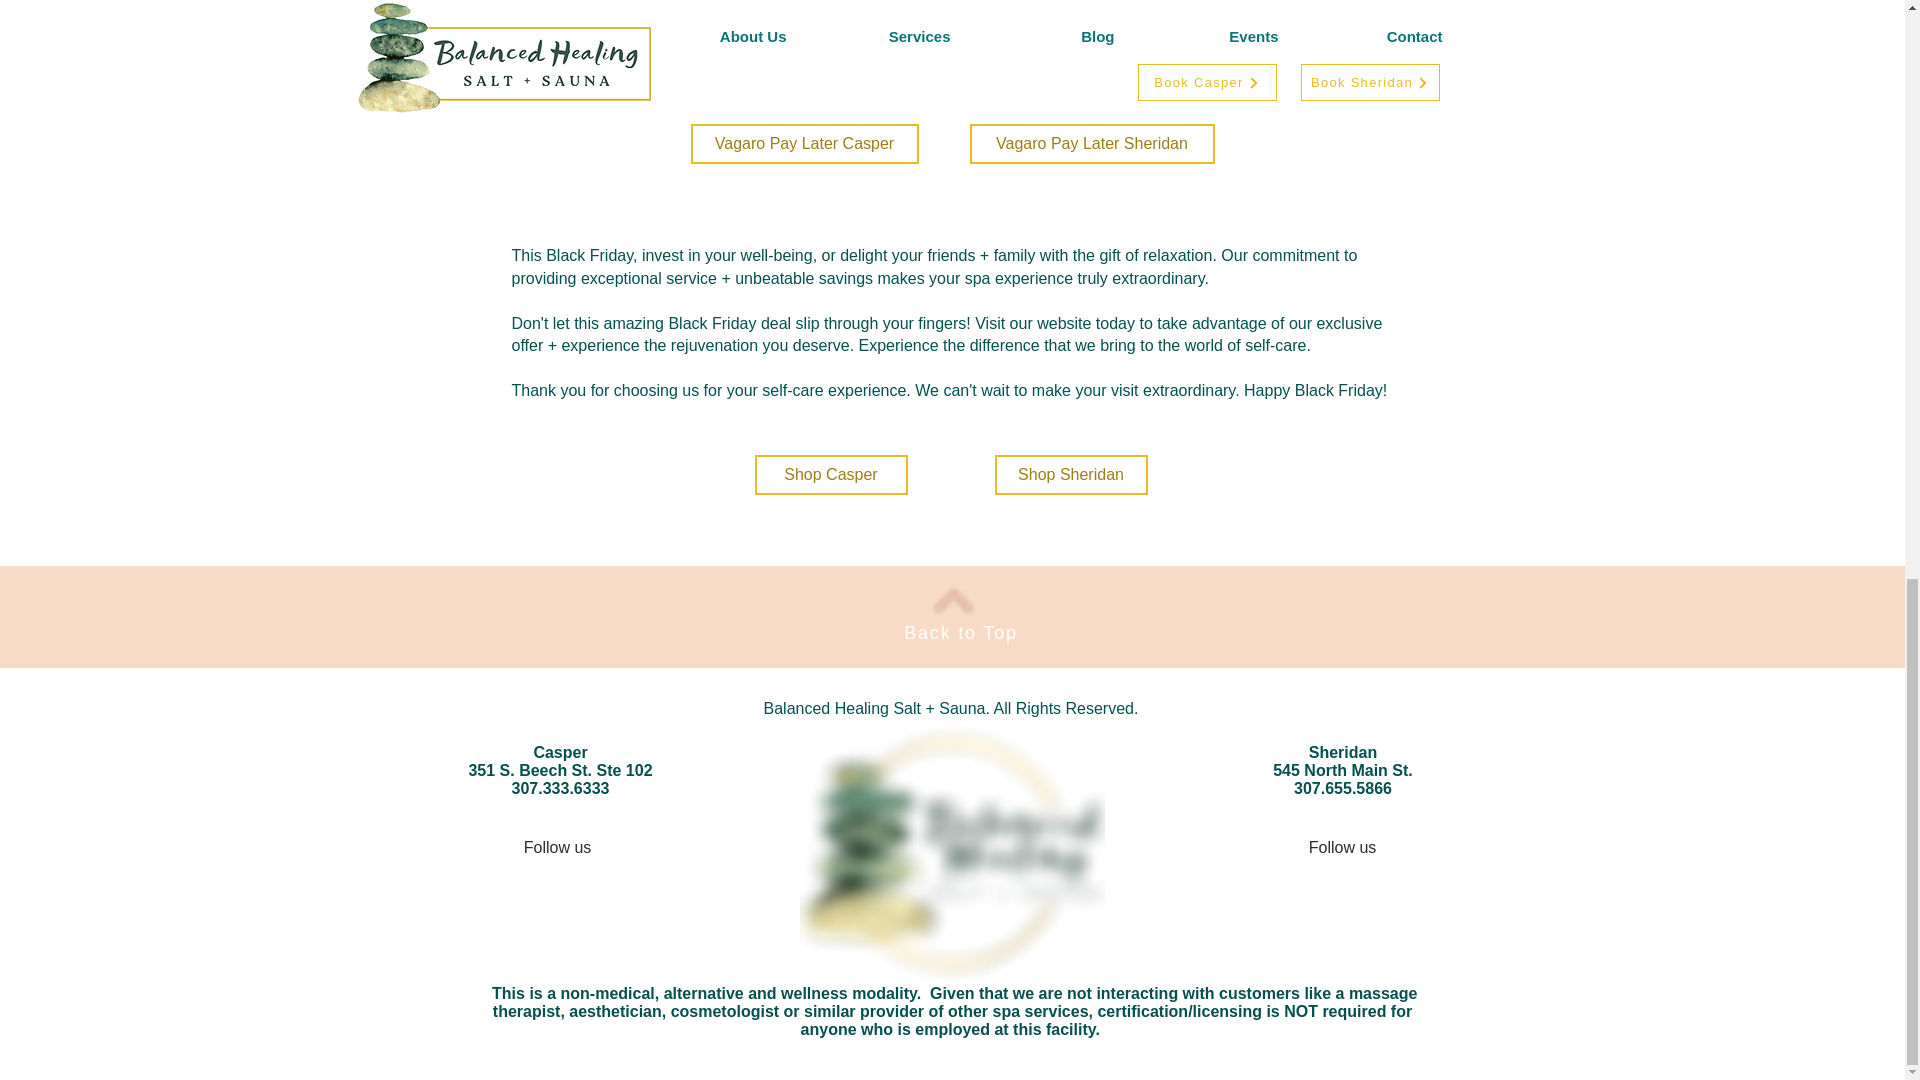 The image size is (1920, 1080). What do you see at coordinates (1070, 474) in the screenshot?
I see `Shop Sheridan` at bounding box center [1070, 474].